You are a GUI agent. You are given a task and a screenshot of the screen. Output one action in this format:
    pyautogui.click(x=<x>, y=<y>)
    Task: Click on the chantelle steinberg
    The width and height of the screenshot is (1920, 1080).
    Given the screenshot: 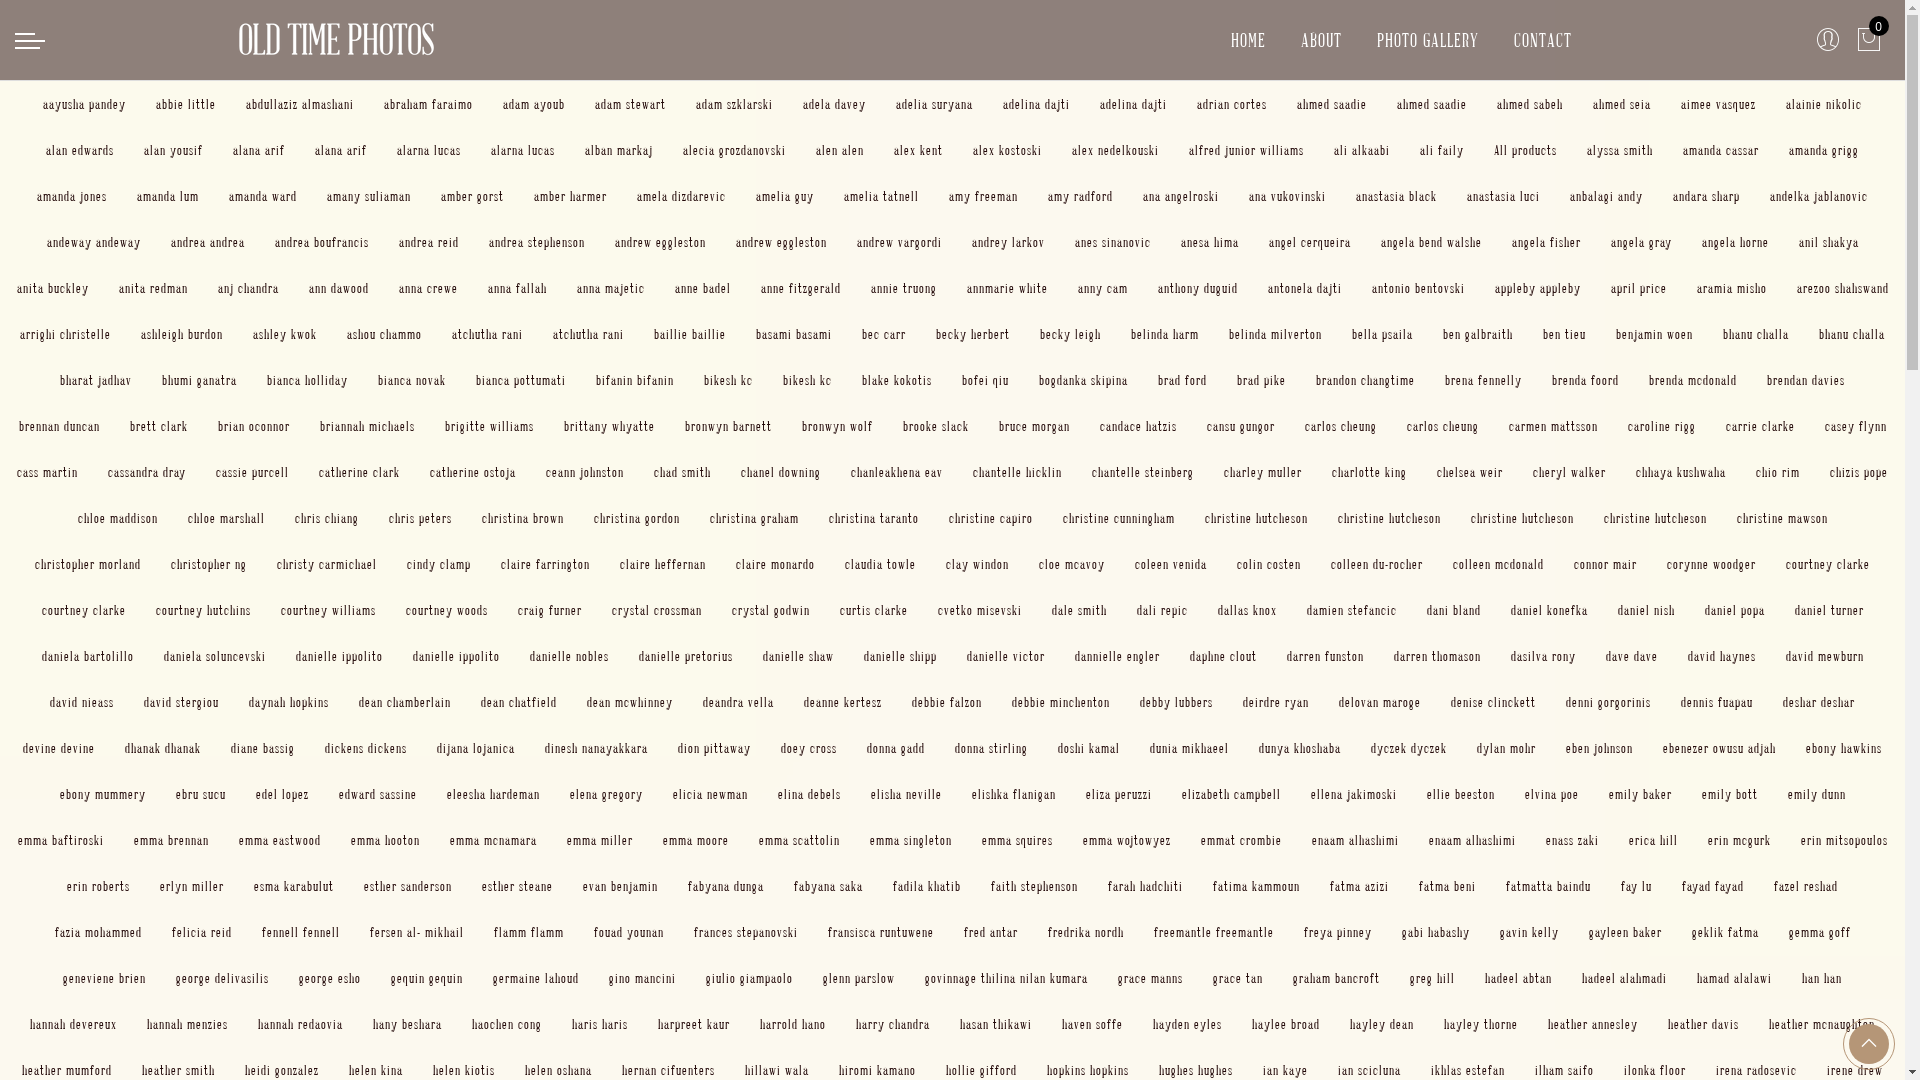 What is the action you would take?
    pyautogui.click(x=1143, y=472)
    